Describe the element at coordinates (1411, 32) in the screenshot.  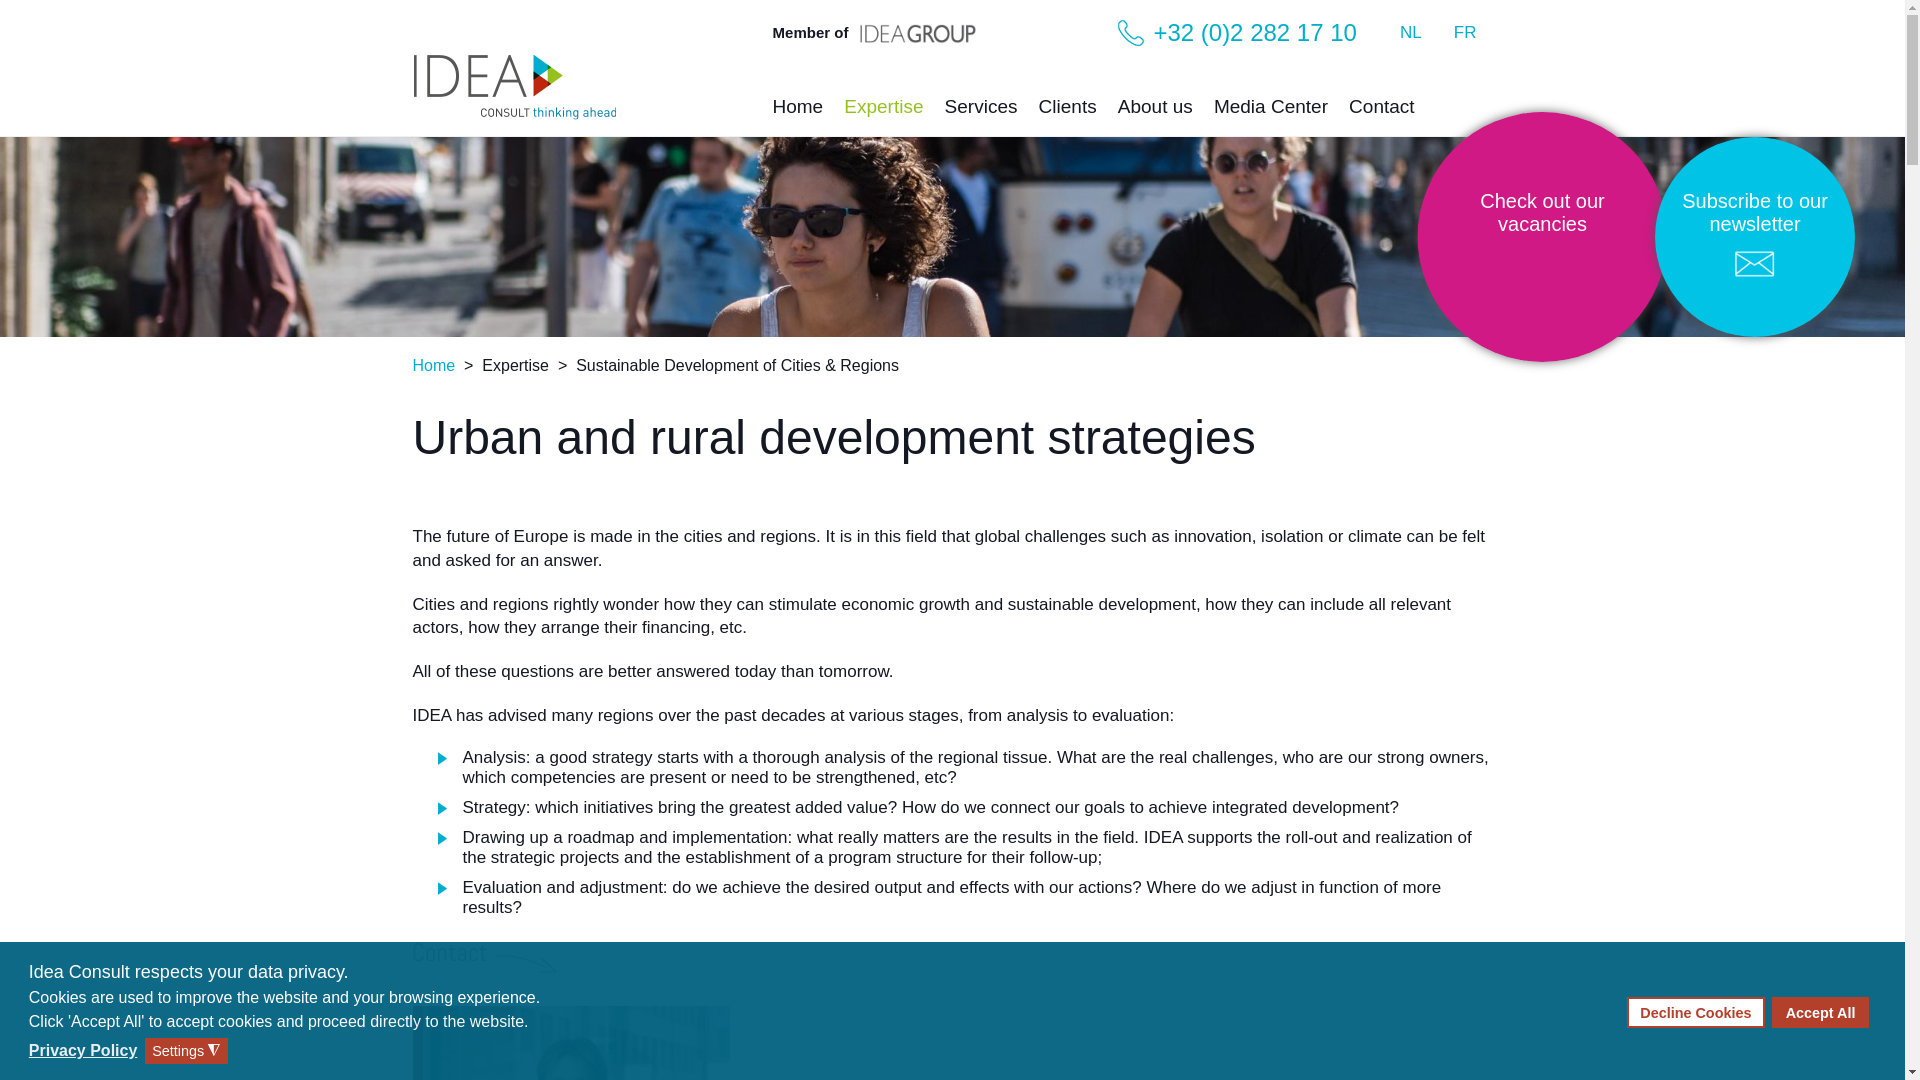
I see `NL` at that location.